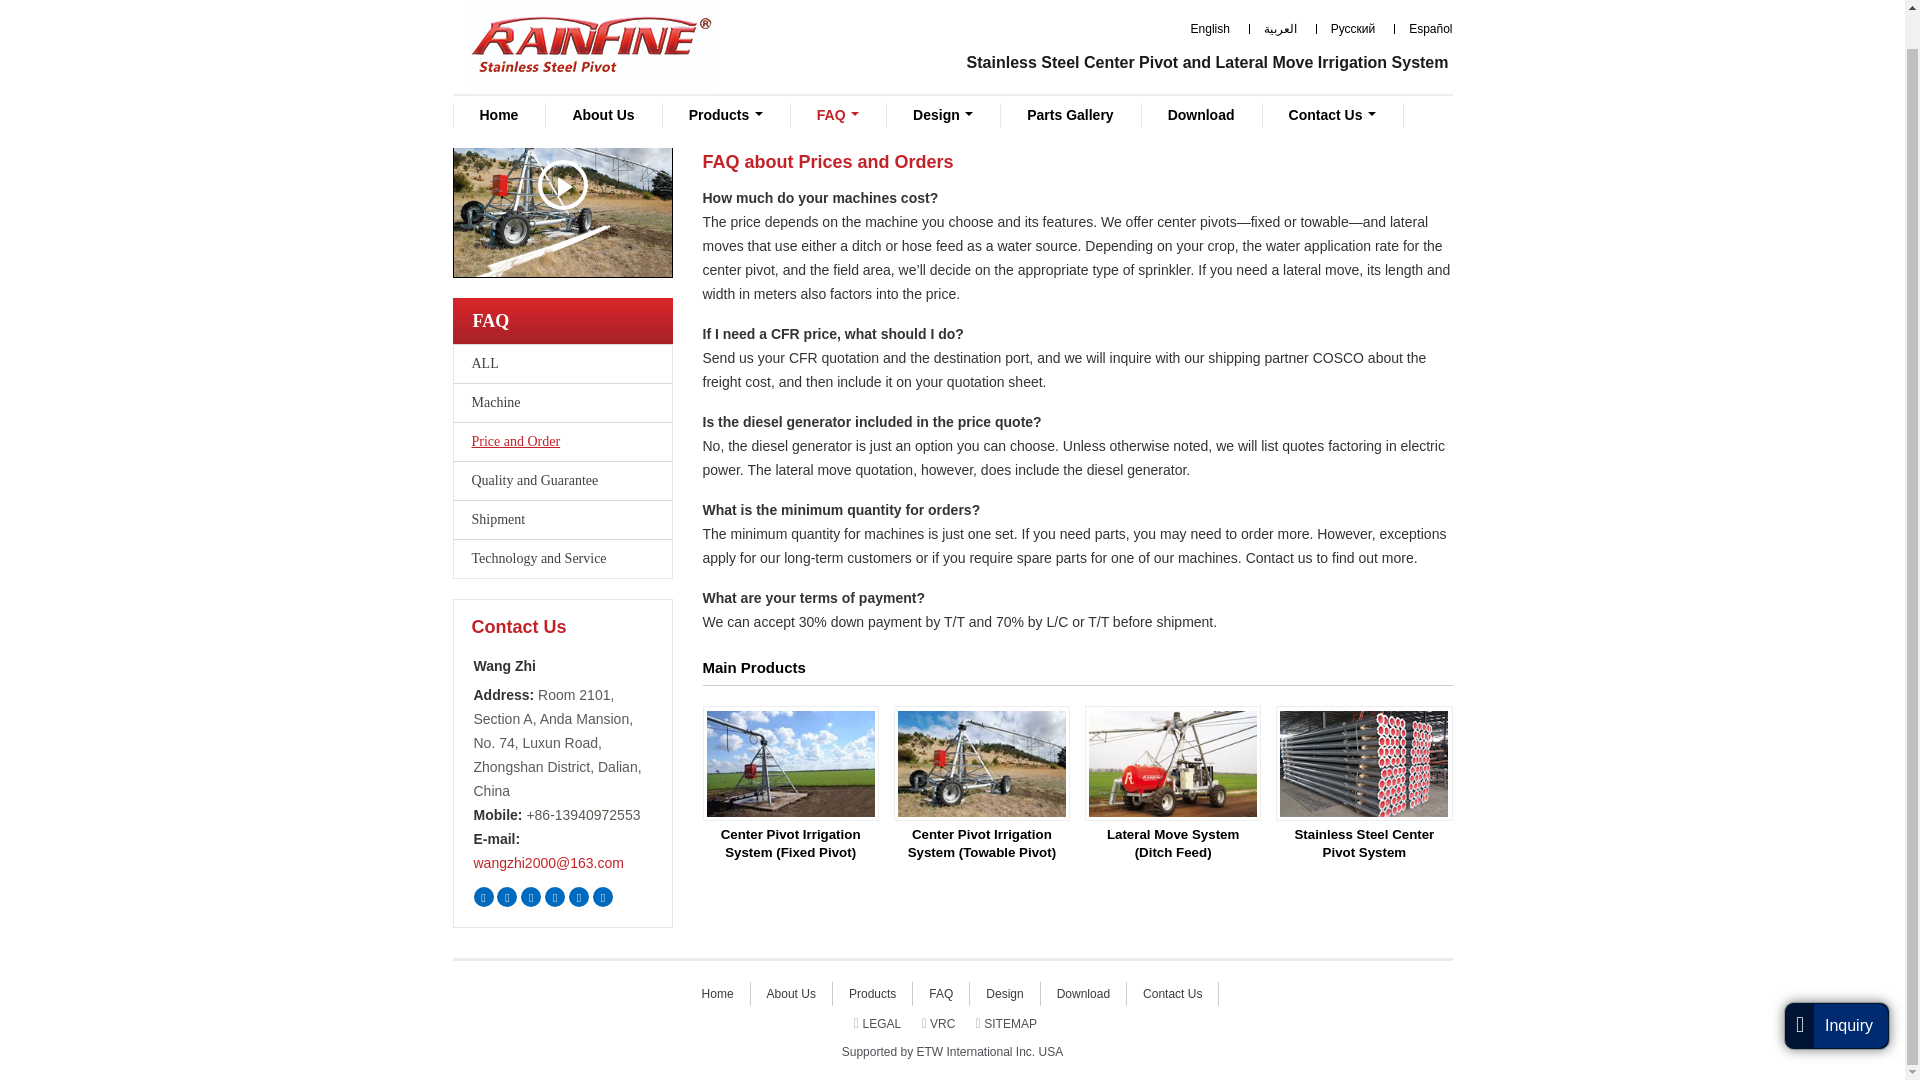 This screenshot has width=1920, height=1080. I want to click on Twitter, so click(484, 896).